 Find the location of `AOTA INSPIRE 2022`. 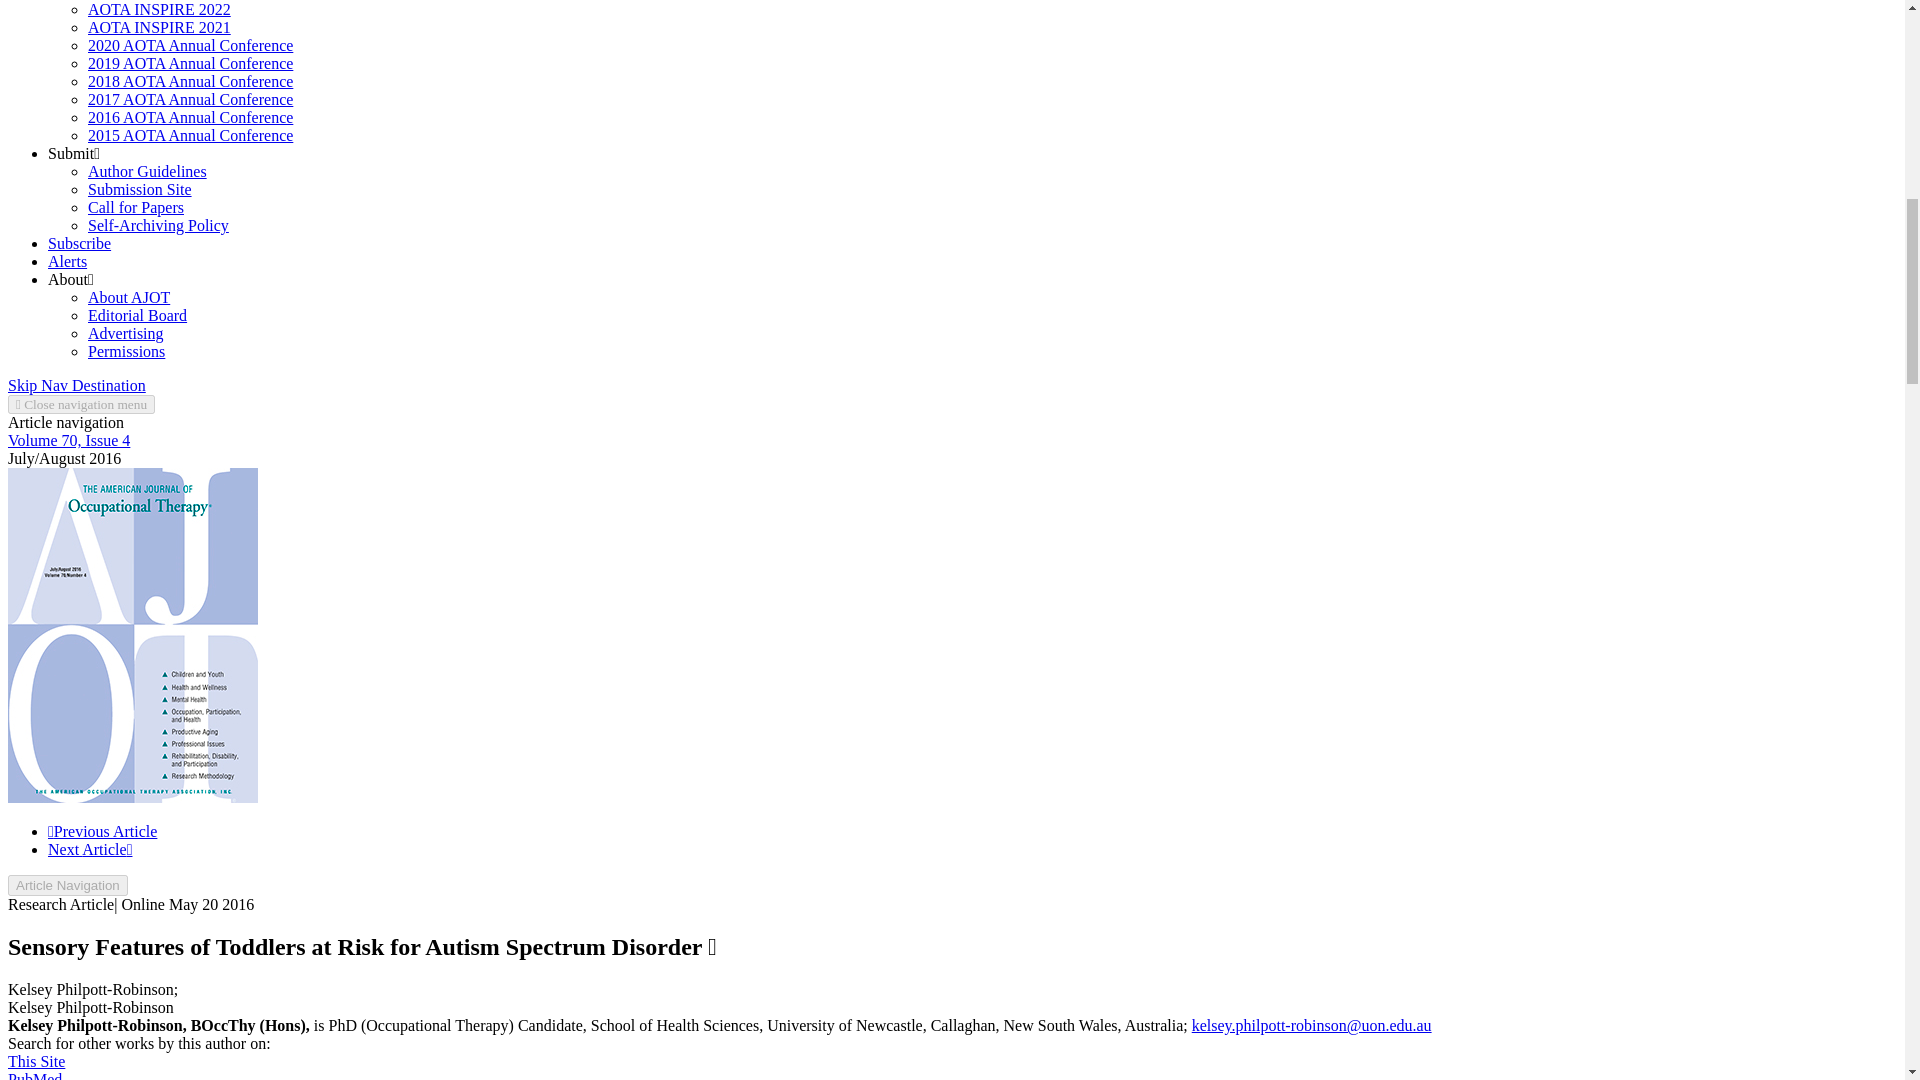

AOTA INSPIRE 2022 is located at coordinates (159, 10).